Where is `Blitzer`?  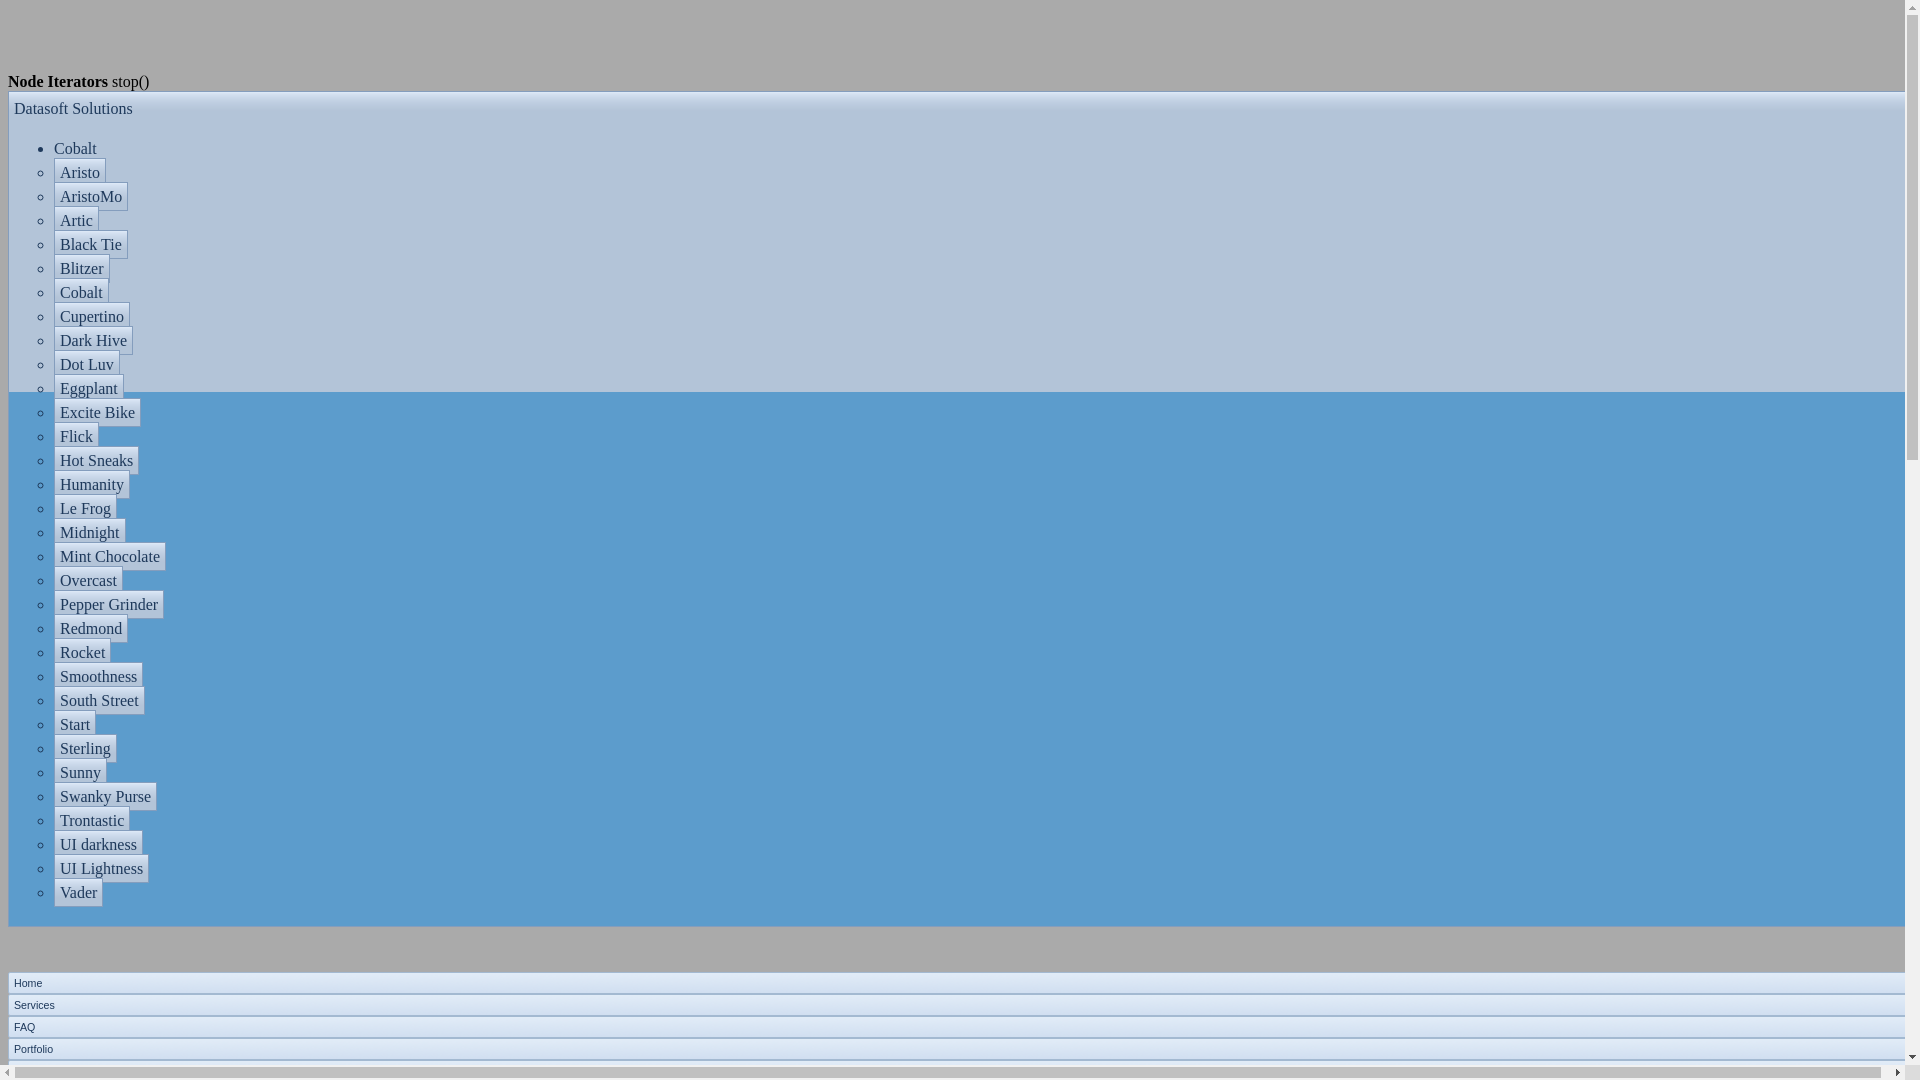 Blitzer is located at coordinates (81, 268).